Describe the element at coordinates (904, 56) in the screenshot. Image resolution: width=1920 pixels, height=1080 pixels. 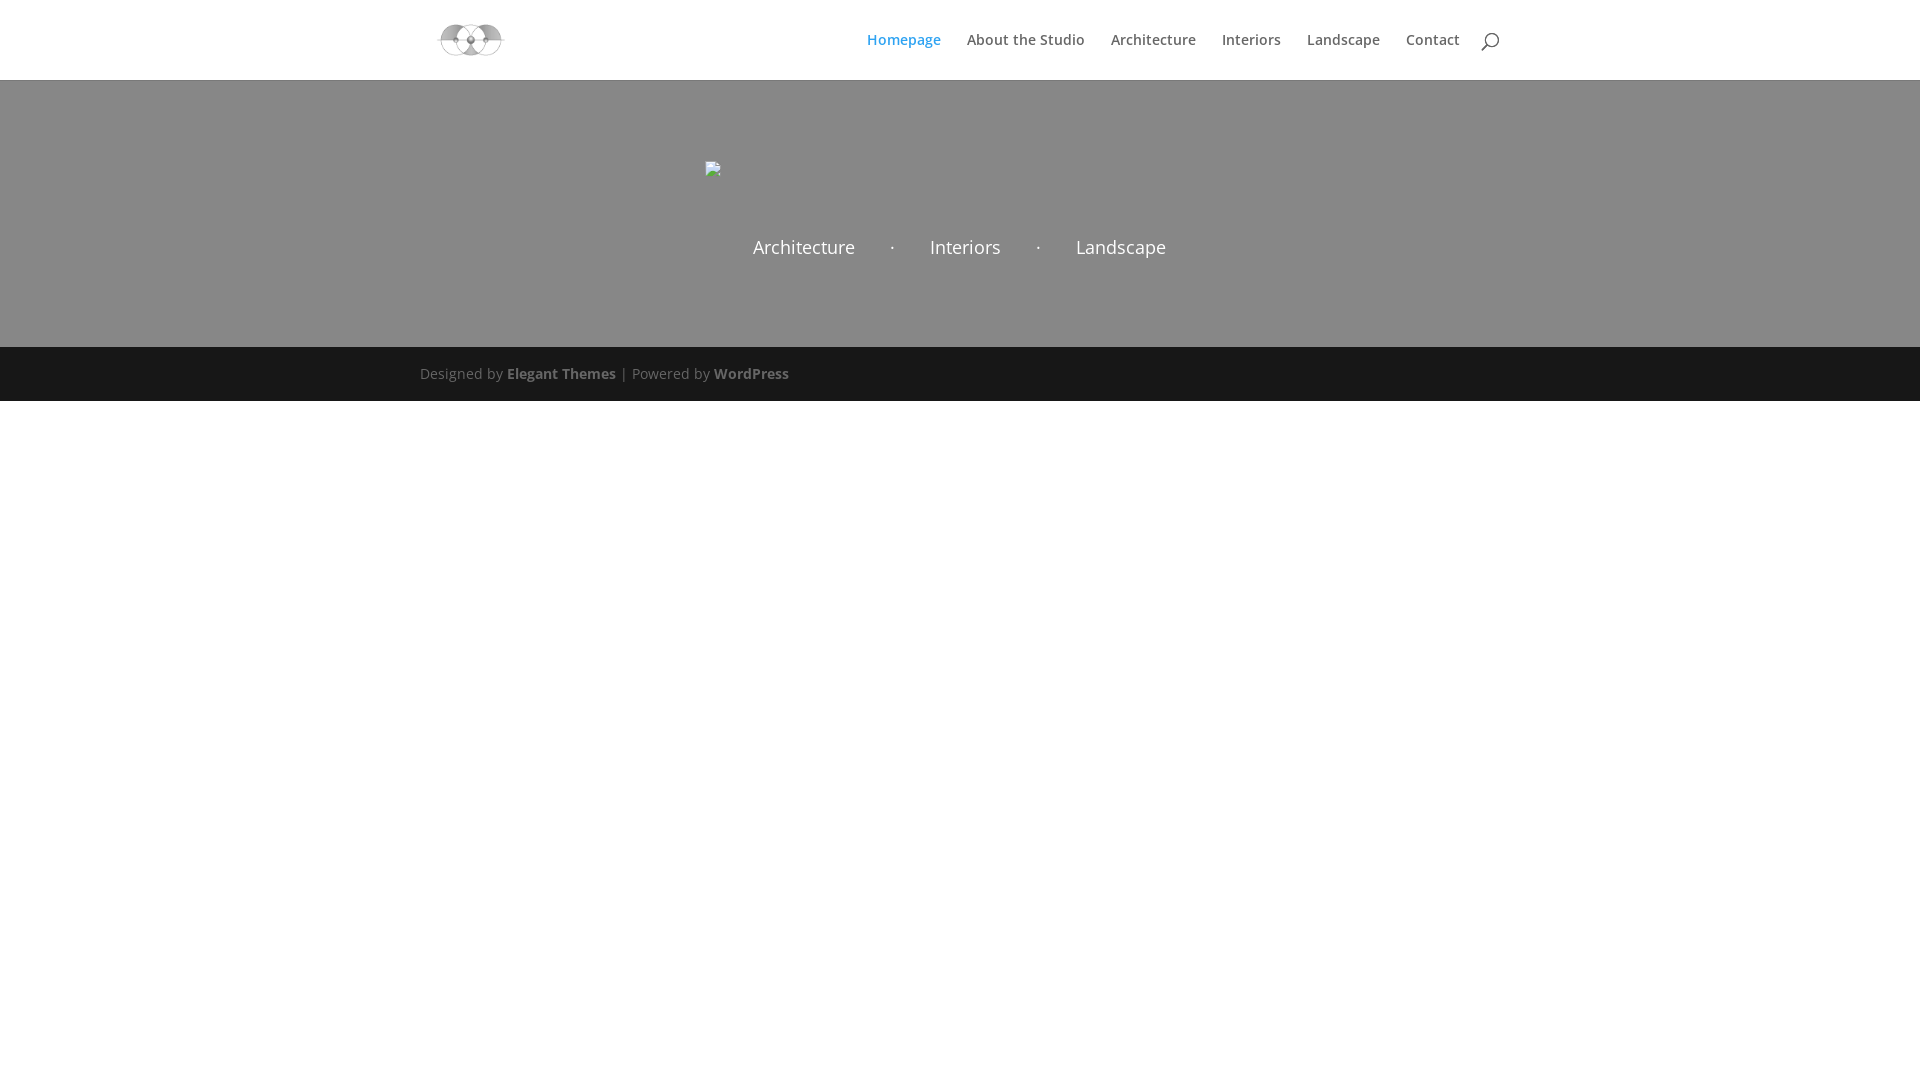
I see `Homepage` at that location.